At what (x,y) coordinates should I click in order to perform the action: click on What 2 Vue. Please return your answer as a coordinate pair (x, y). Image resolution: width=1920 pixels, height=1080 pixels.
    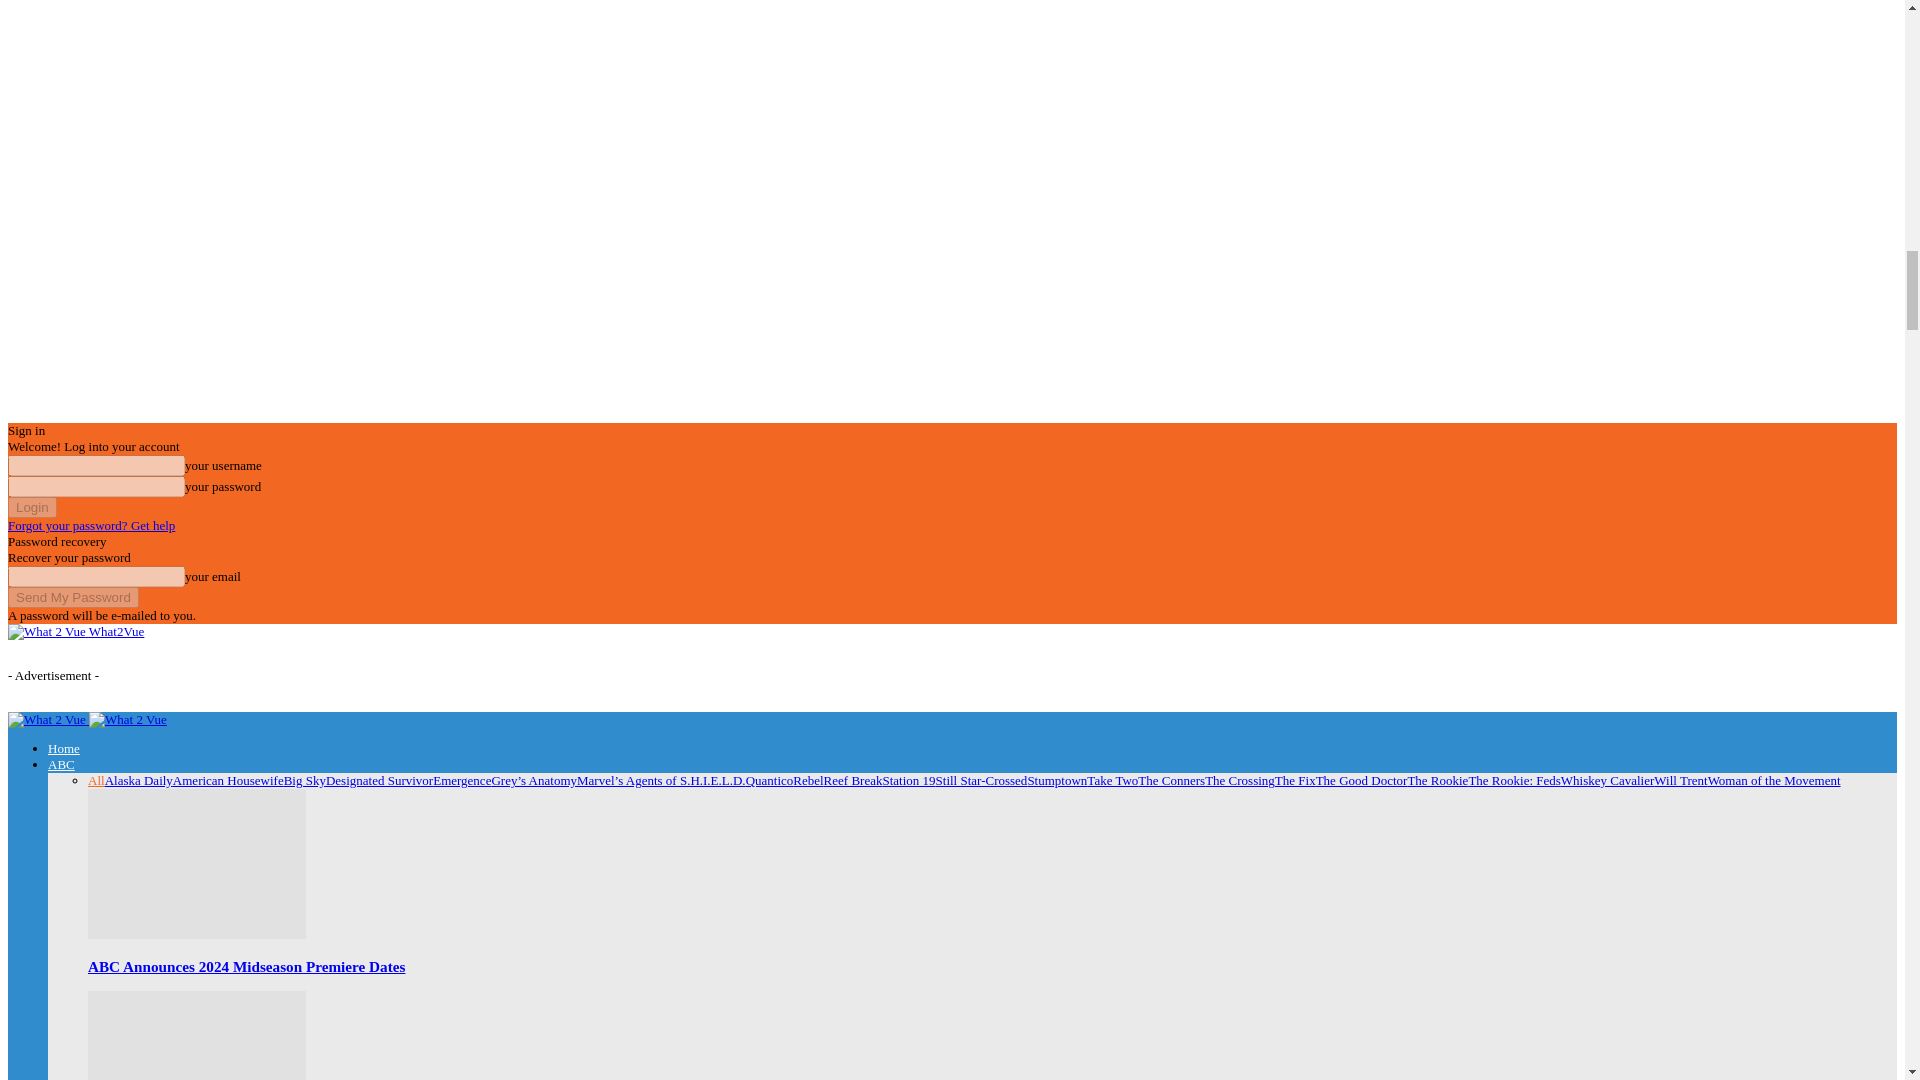
    Looking at the image, I should click on (128, 719).